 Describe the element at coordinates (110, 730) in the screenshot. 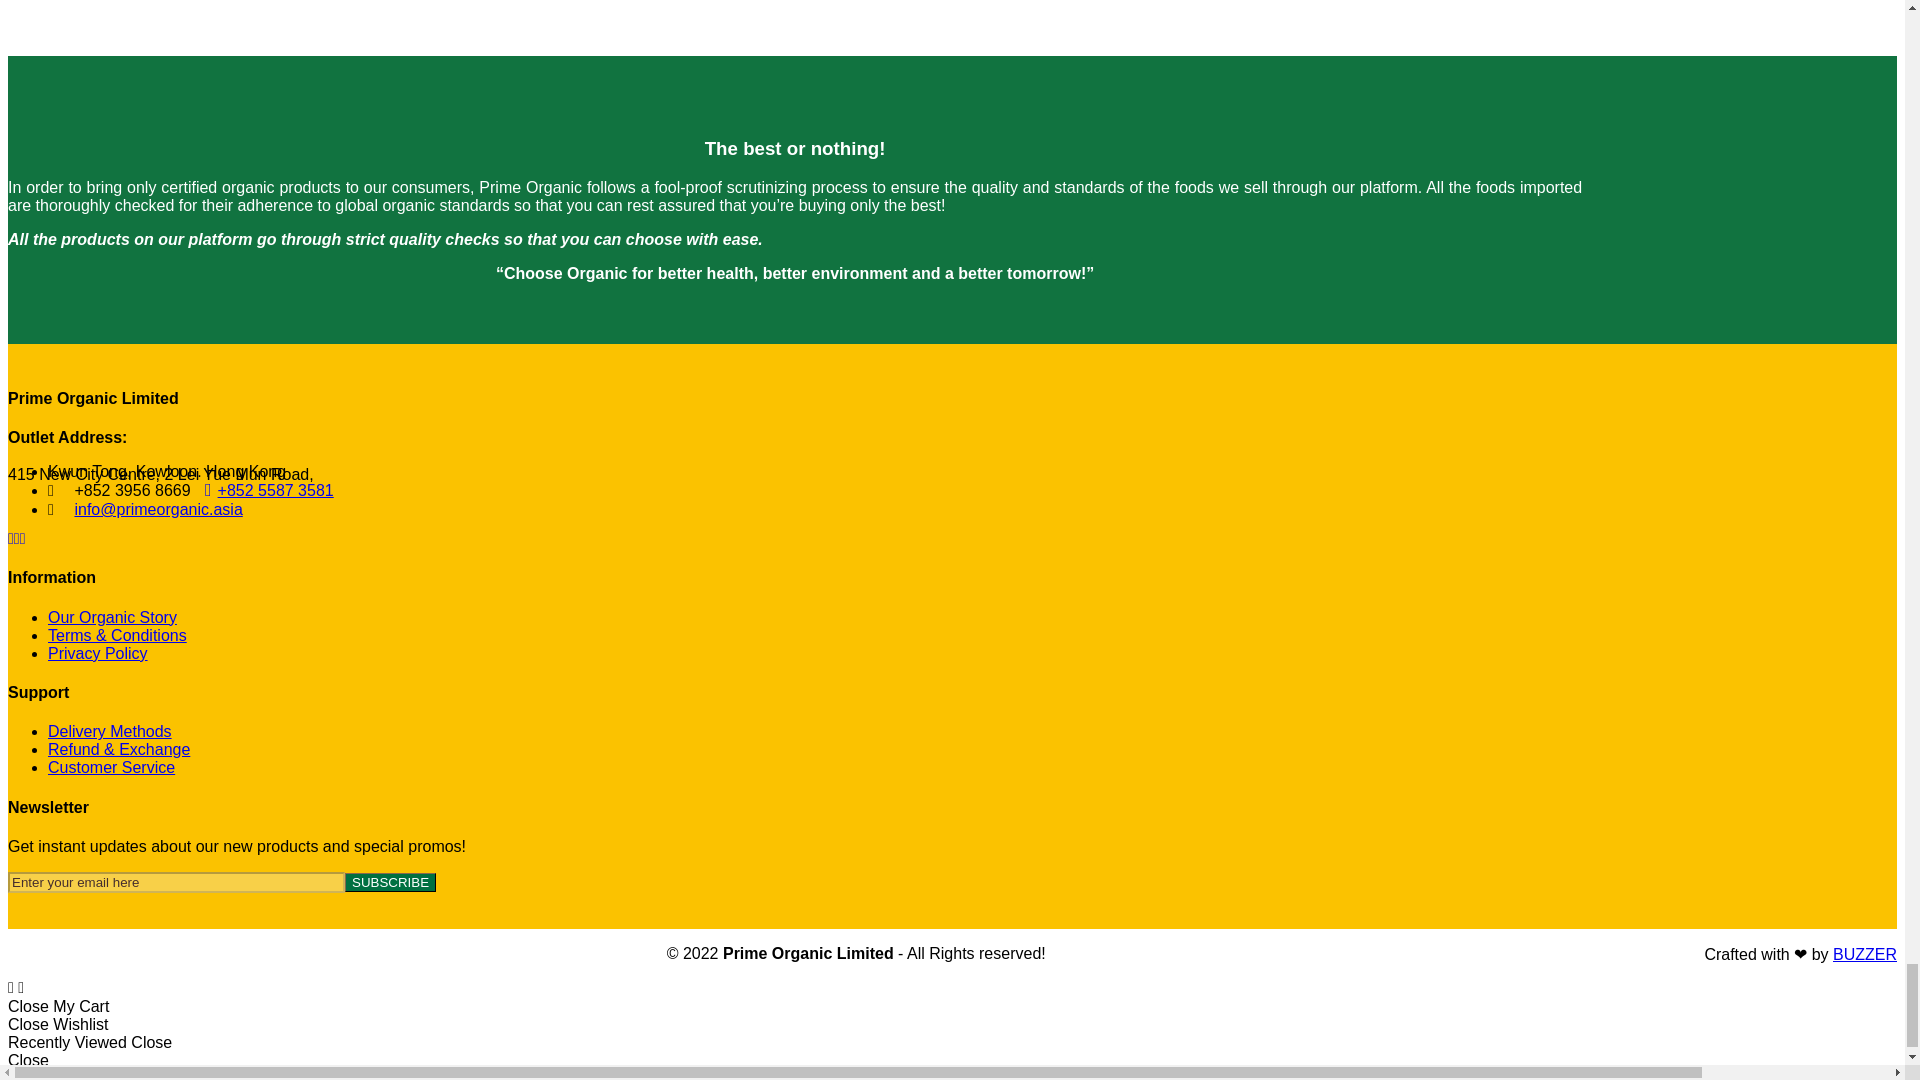

I see `Delivery Methods` at that location.